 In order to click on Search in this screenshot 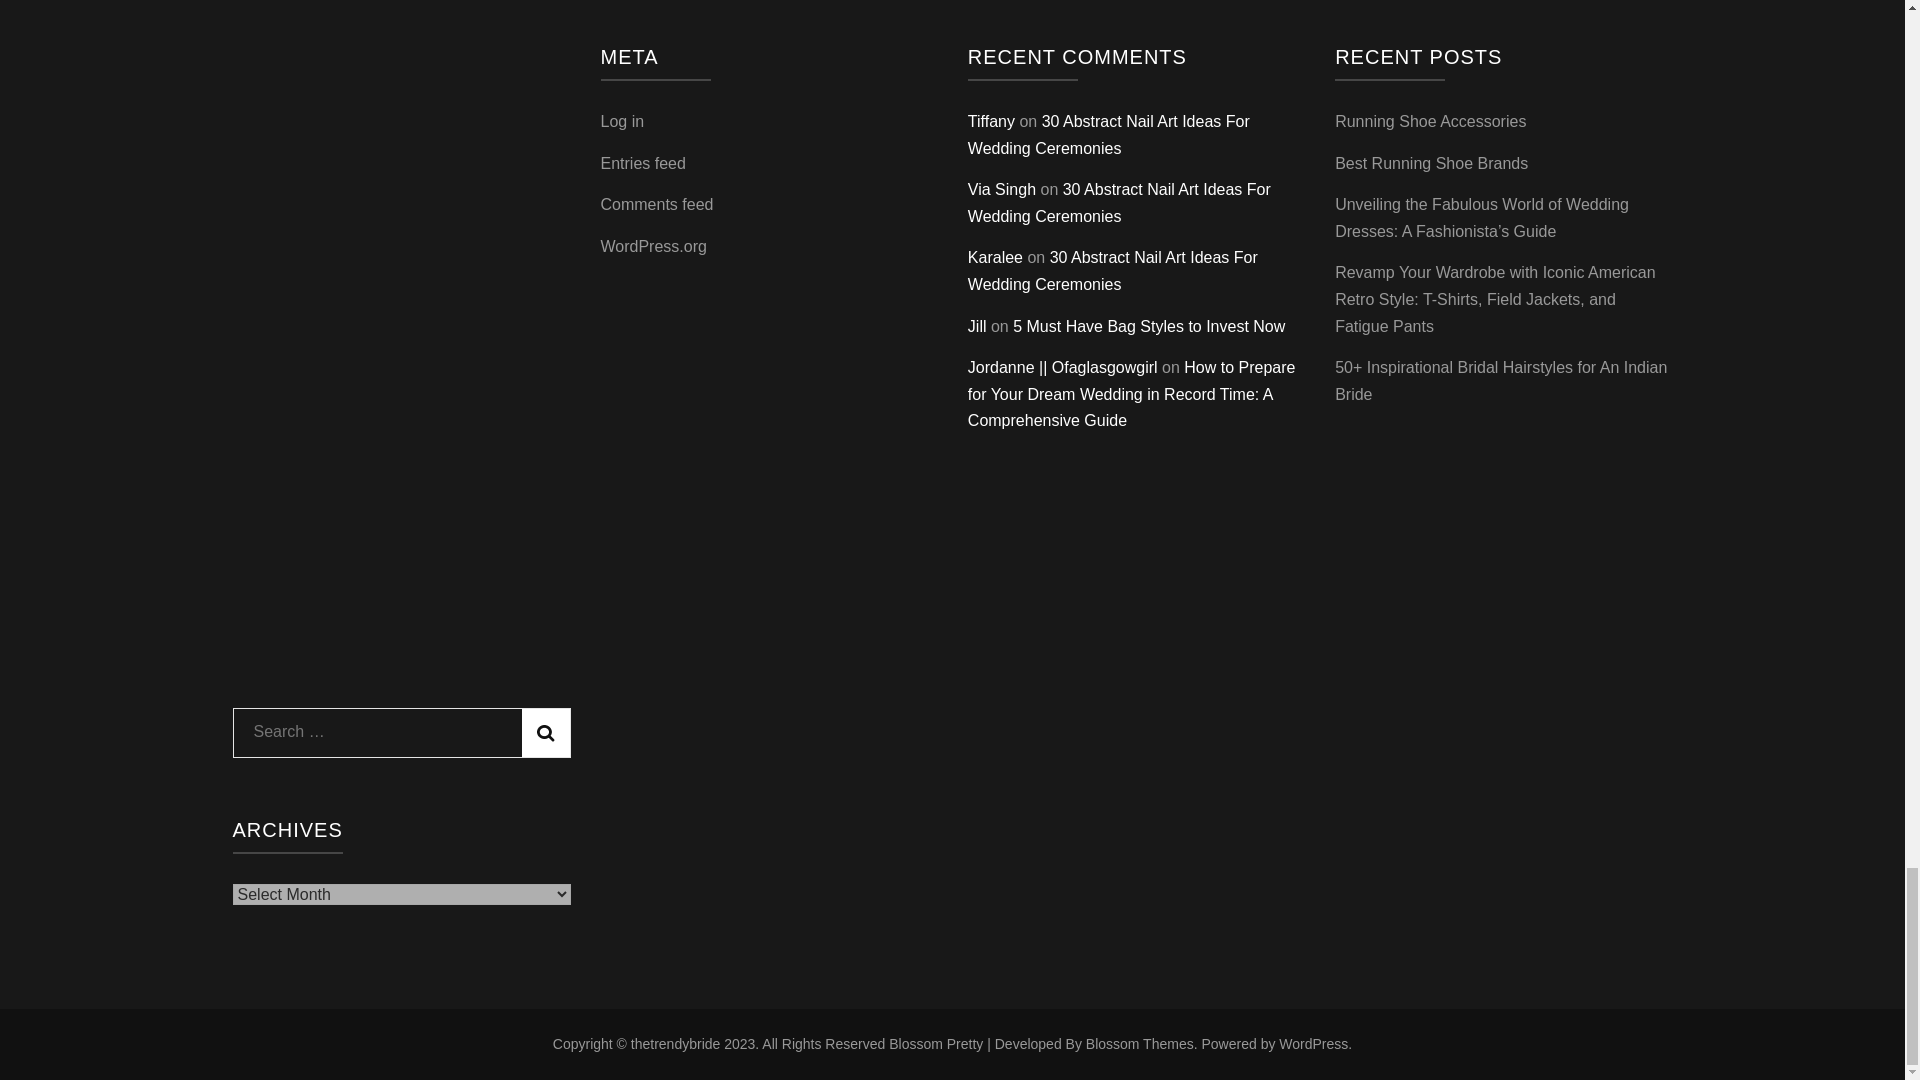, I will do `click(546, 732)`.